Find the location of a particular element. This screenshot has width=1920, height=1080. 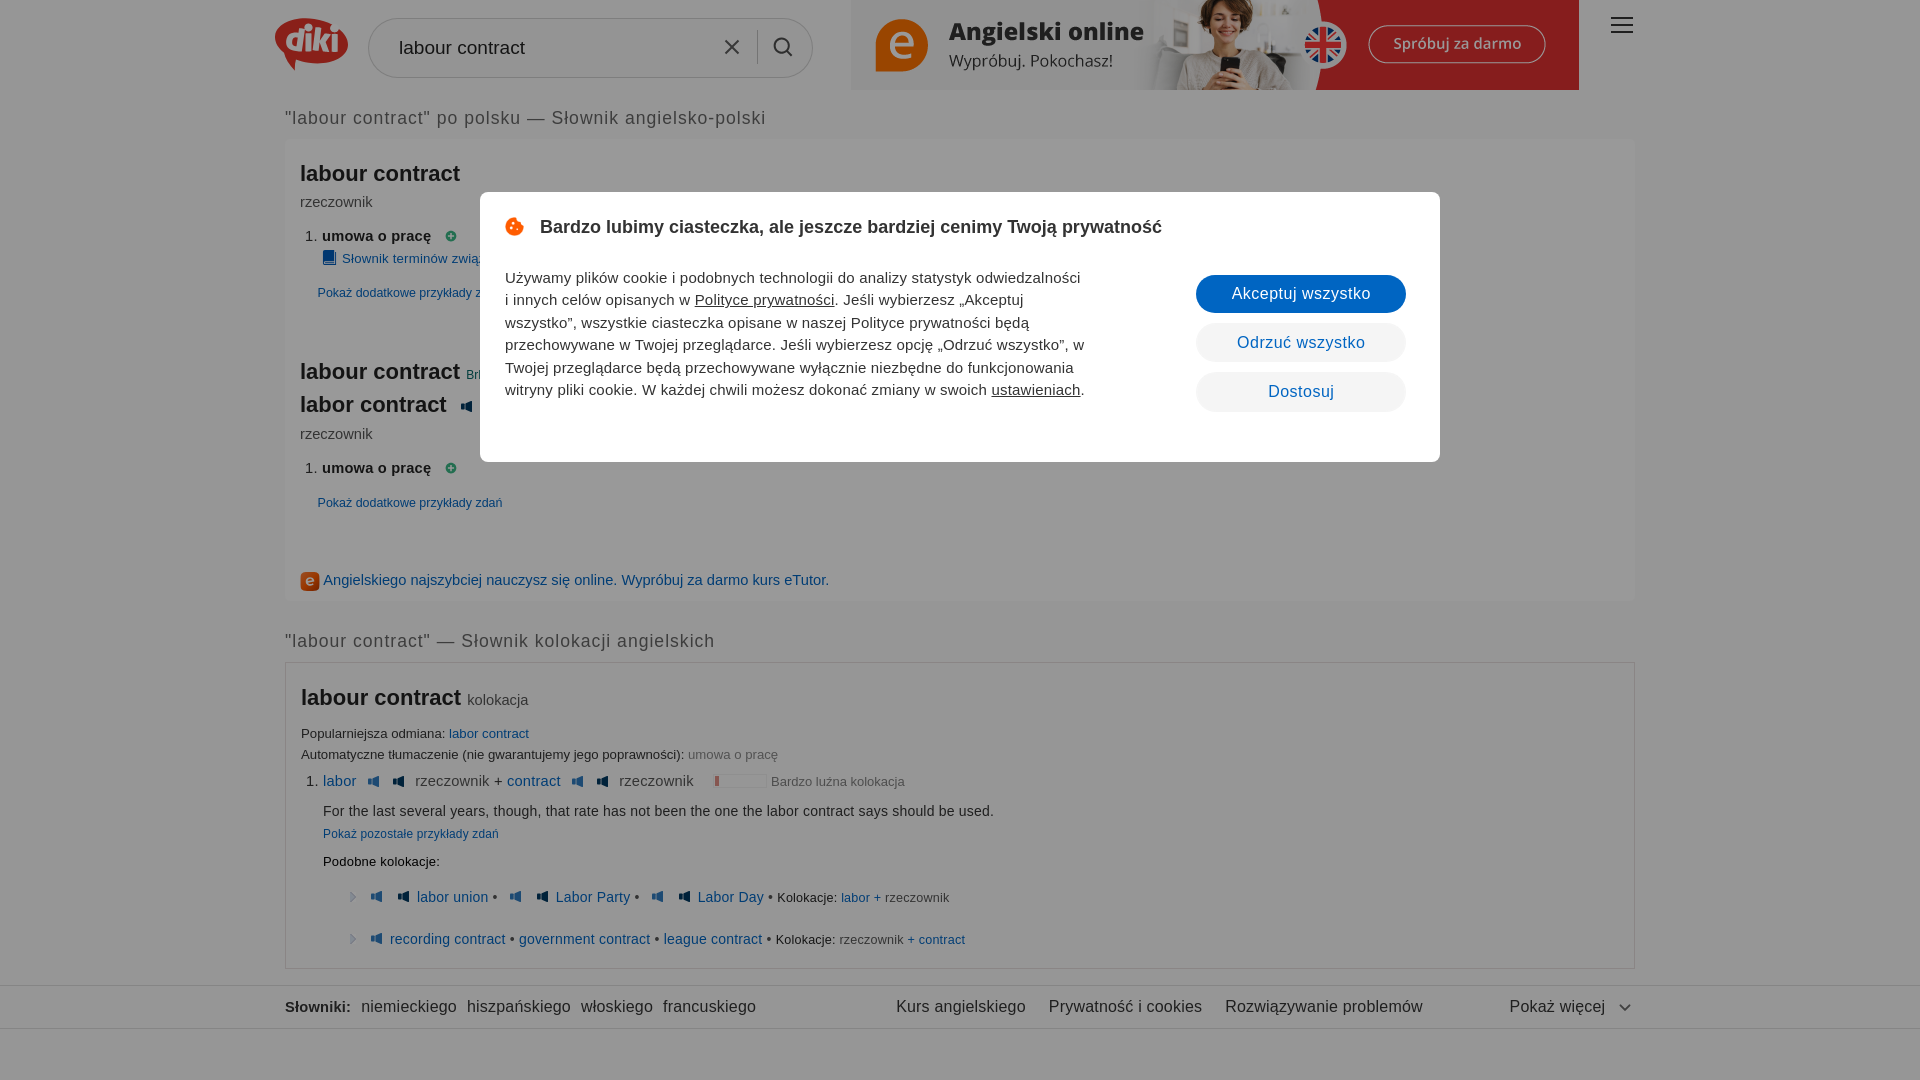

American English is located at coordinates (684, 896).